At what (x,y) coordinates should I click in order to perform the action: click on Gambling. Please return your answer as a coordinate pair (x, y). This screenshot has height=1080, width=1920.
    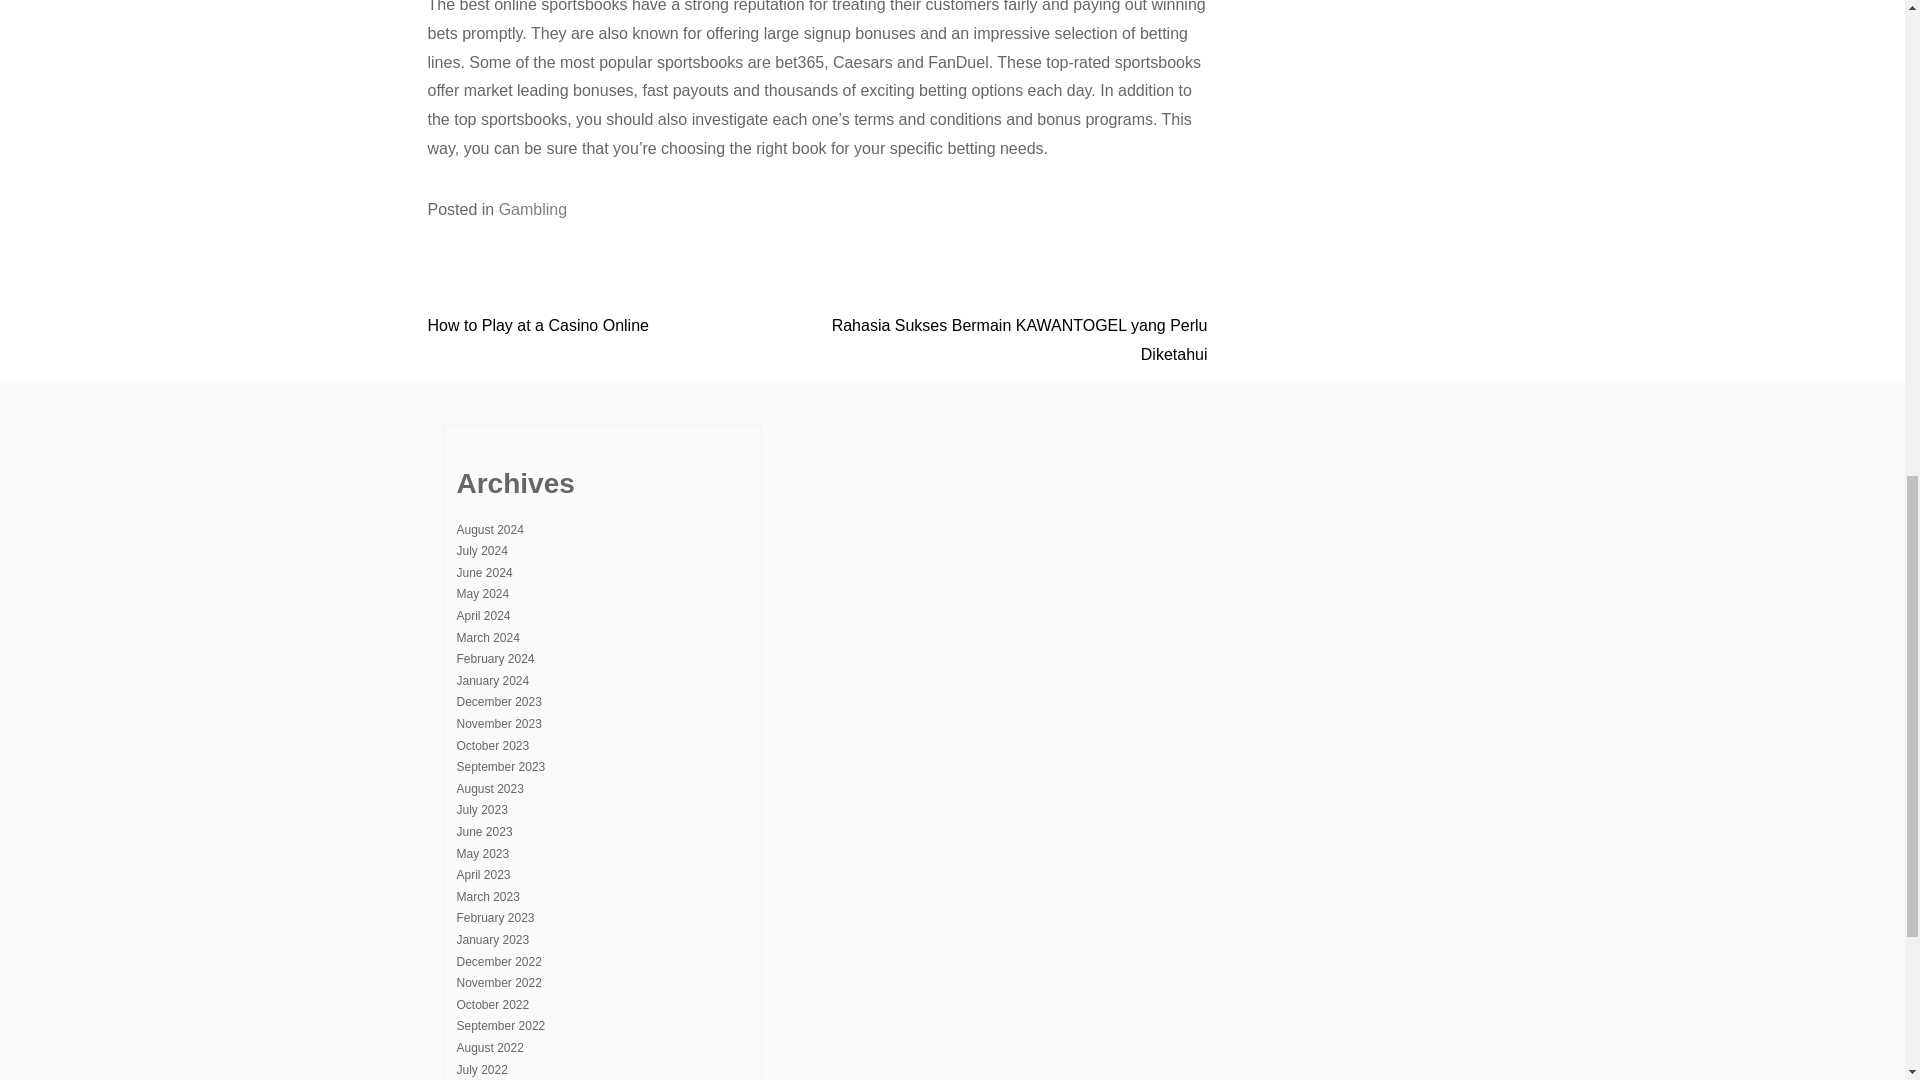
    Looking at the image, I should click on (532, 209).